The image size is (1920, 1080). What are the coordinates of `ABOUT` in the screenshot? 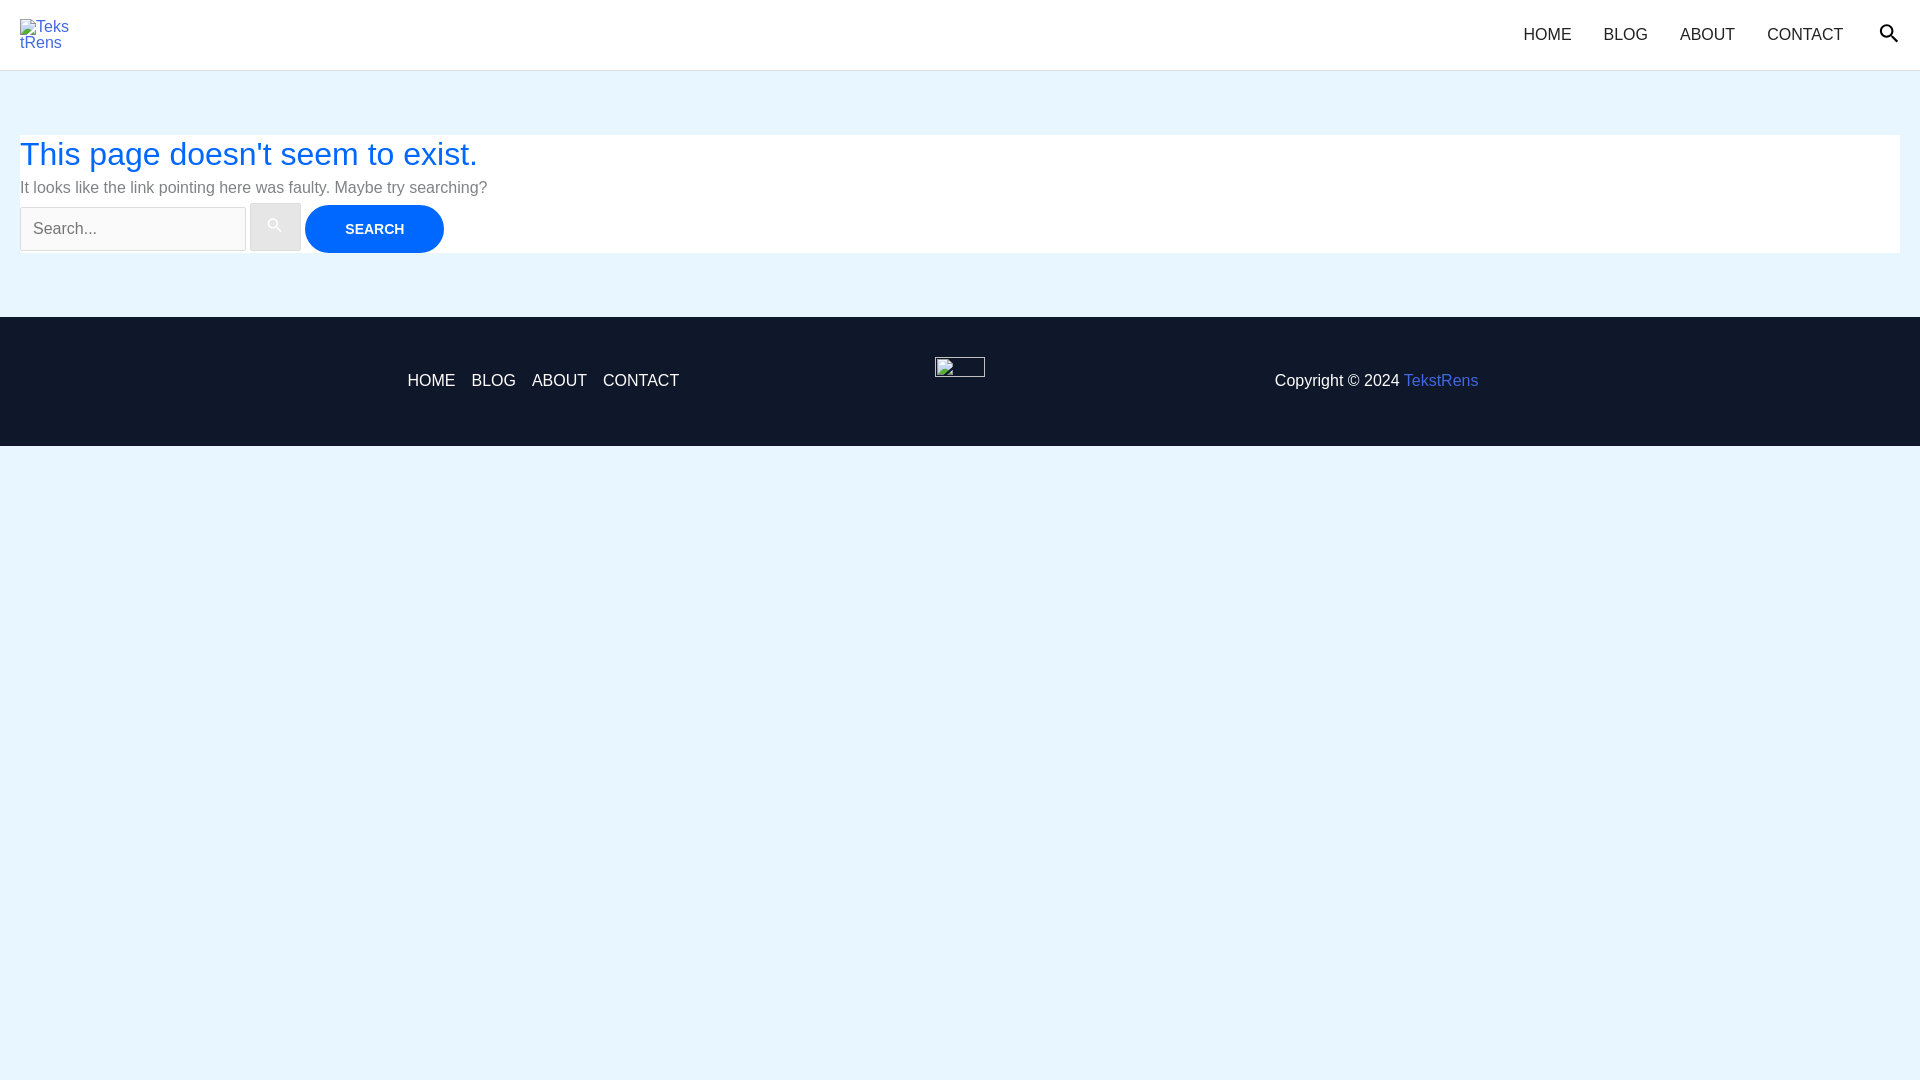 It's located at (1708, 35).